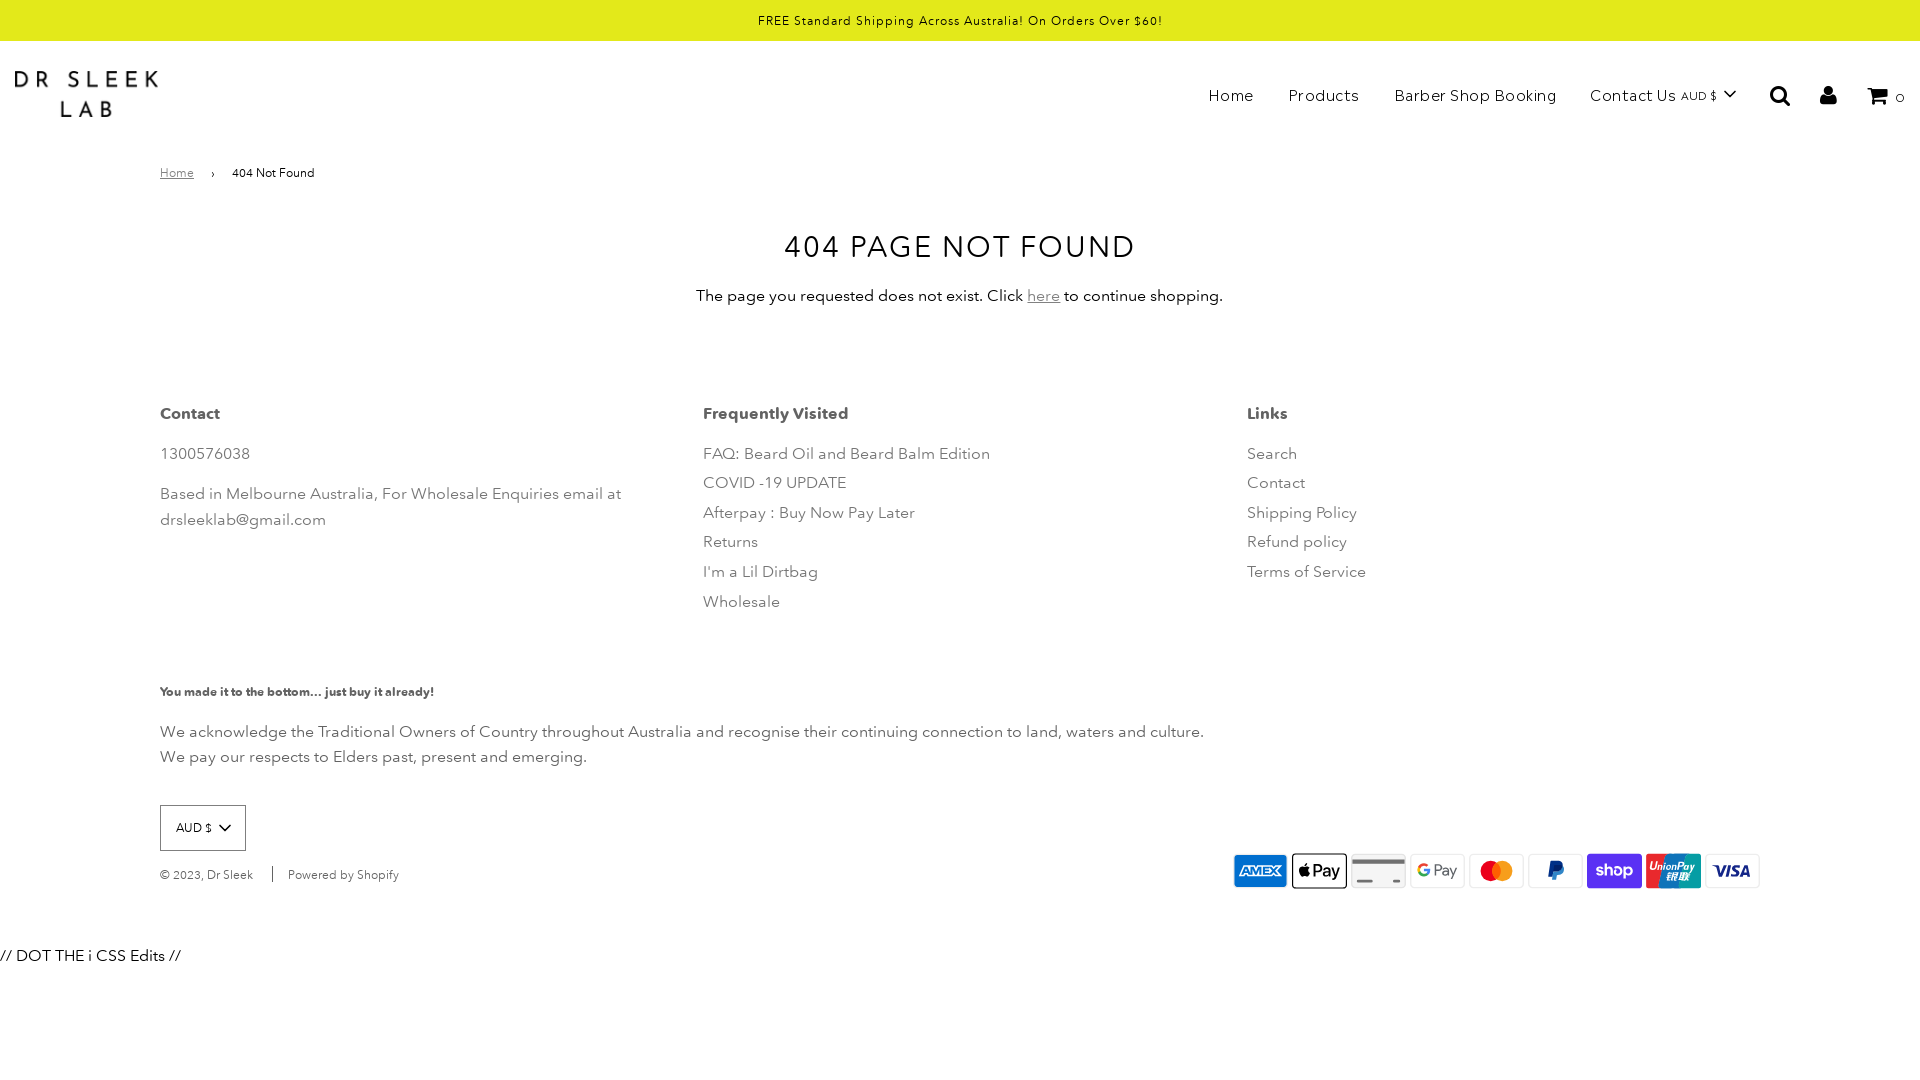  Describe the element at coordinates (846, 454) in the screenshot. I see `FAQ: Beard Oil and Beard Balm Edition` at that location.